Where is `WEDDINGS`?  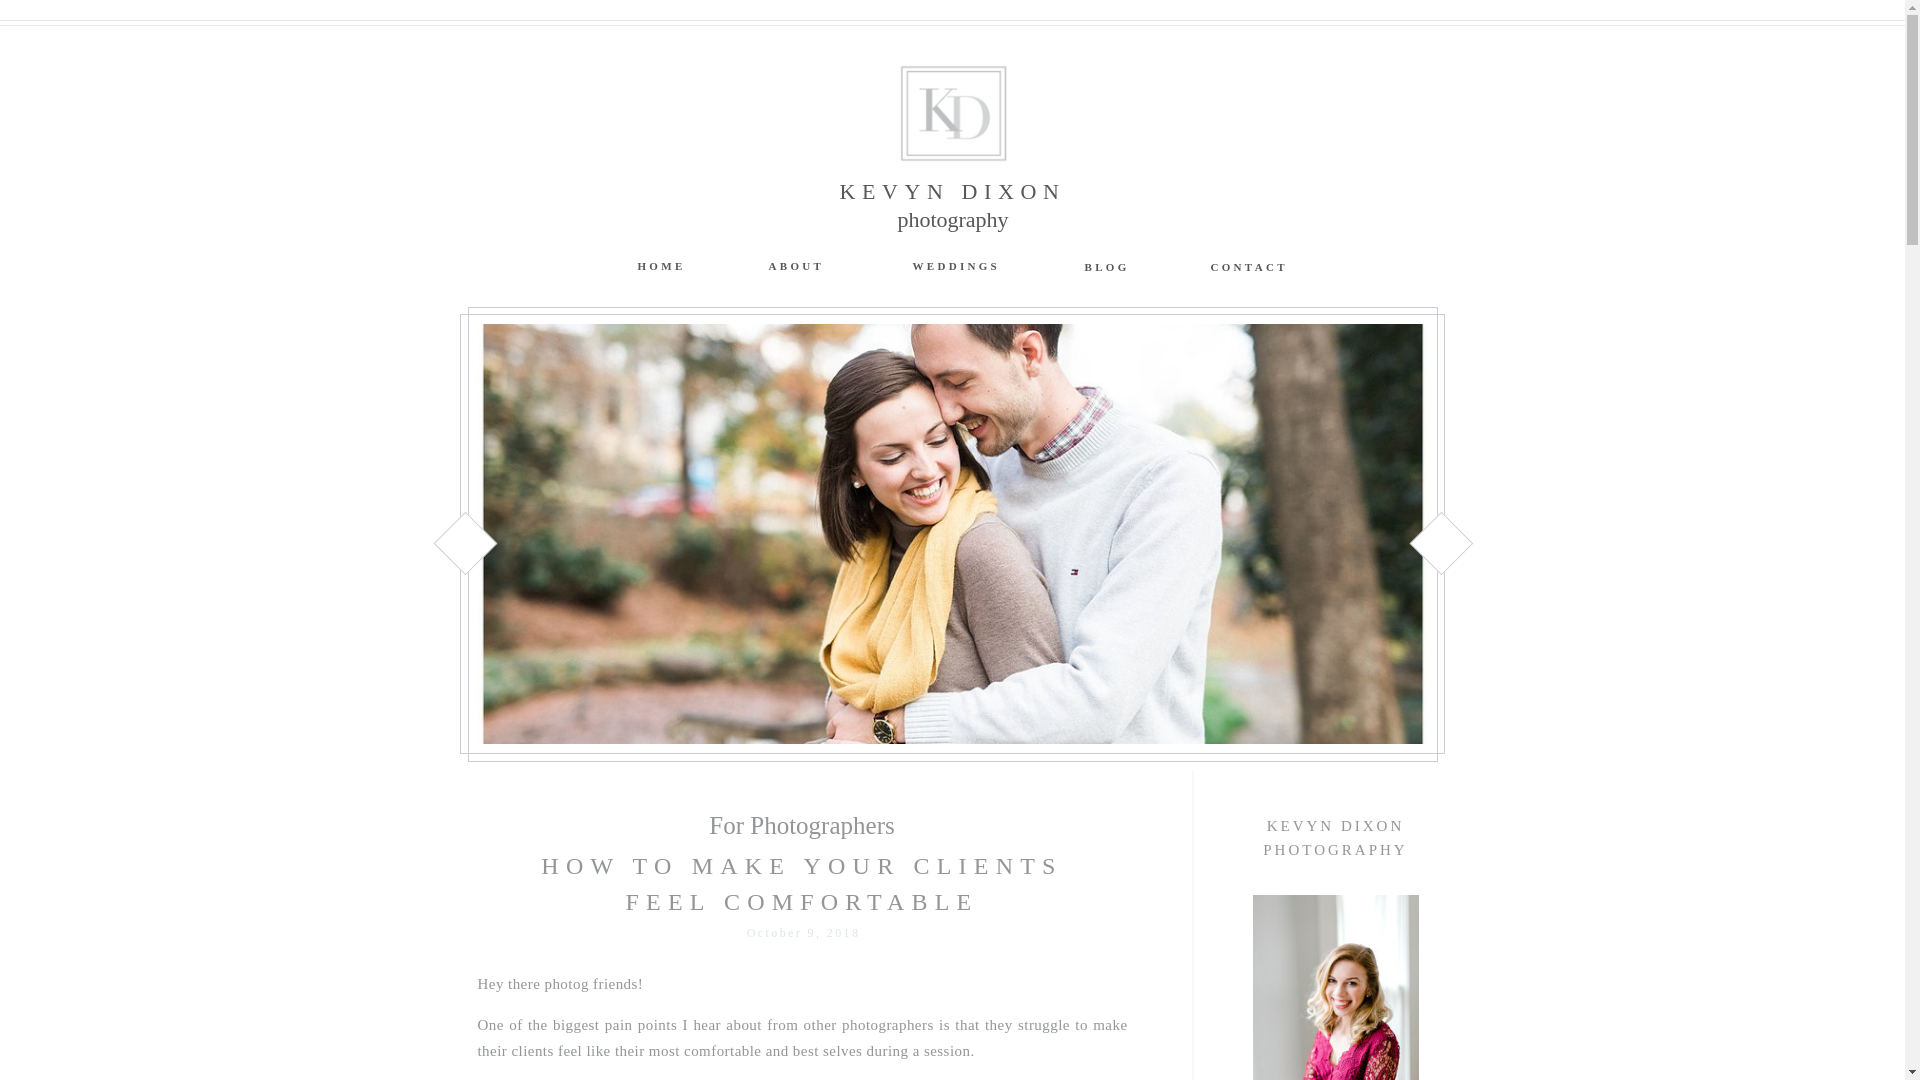 WEDDINGS is located at coordinates (953, 266).